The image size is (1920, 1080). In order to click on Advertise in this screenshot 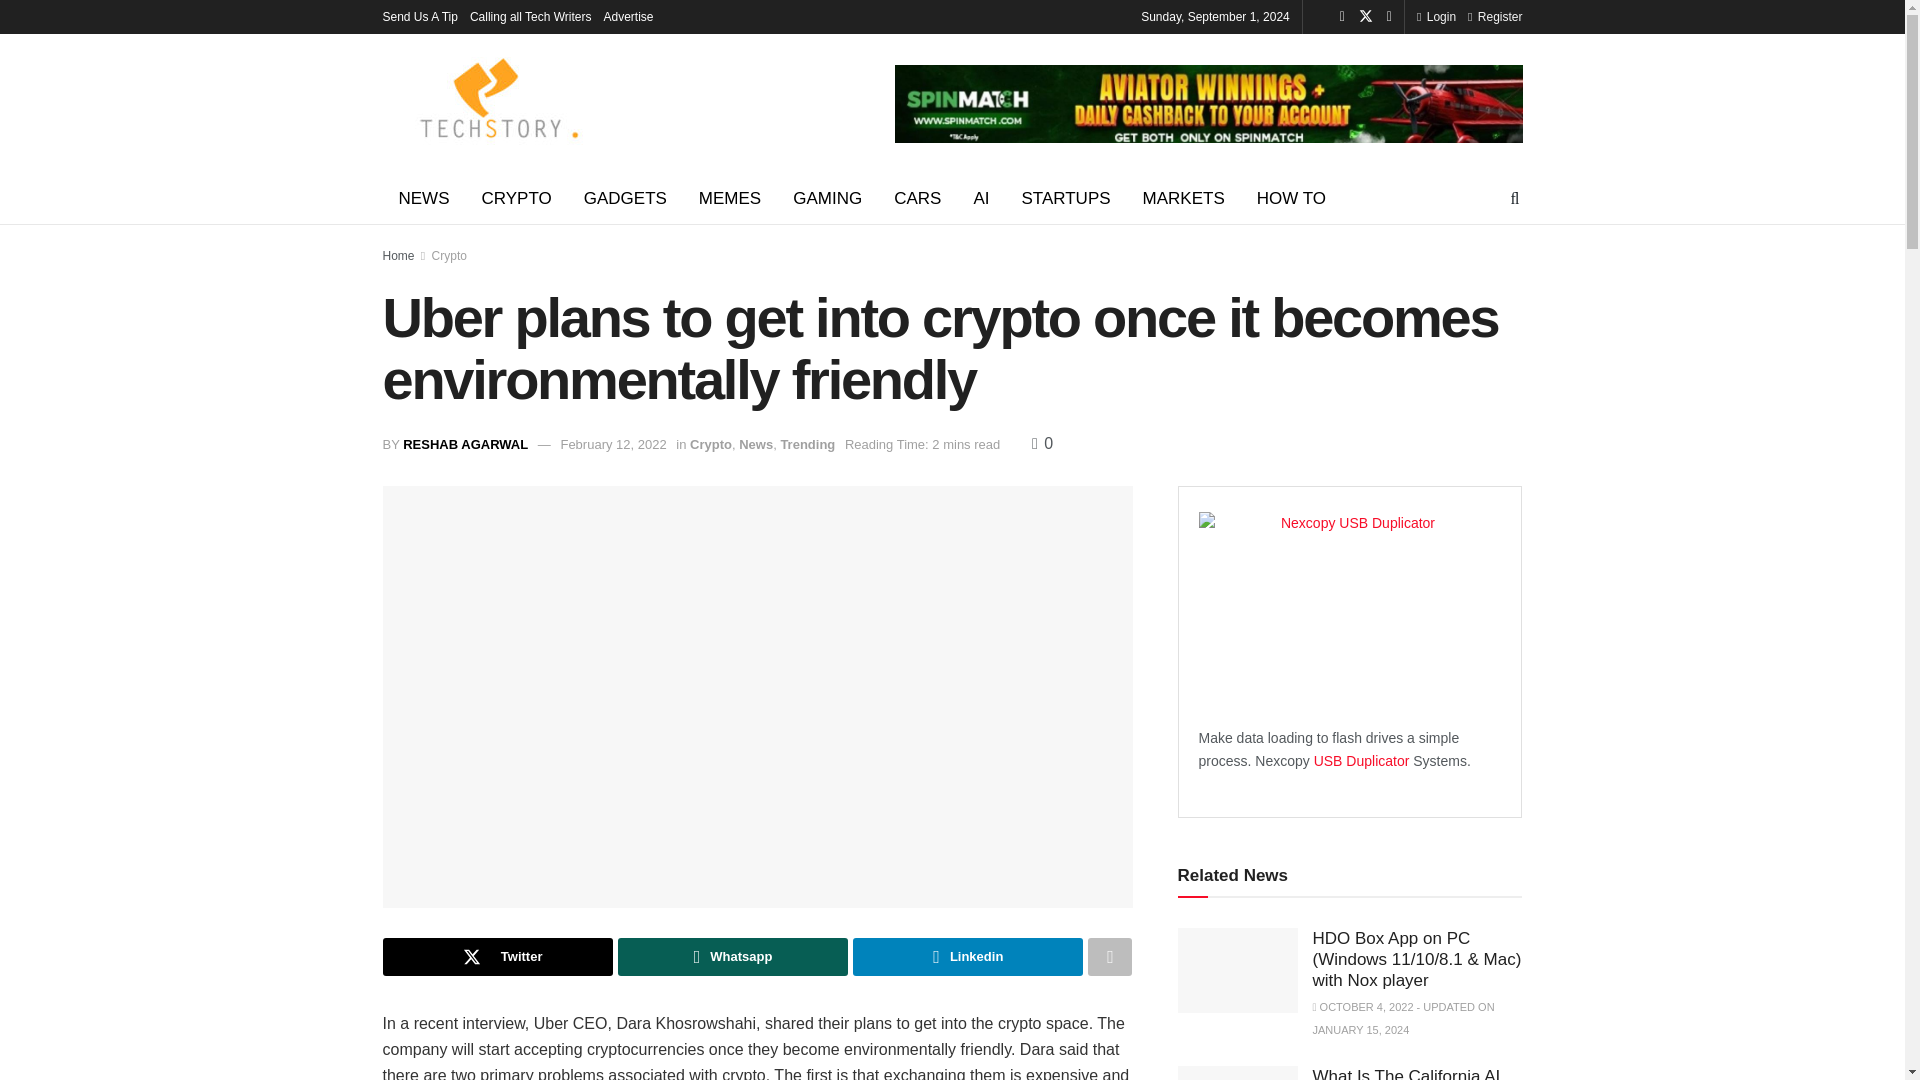, I will do `click(629, 16)`.